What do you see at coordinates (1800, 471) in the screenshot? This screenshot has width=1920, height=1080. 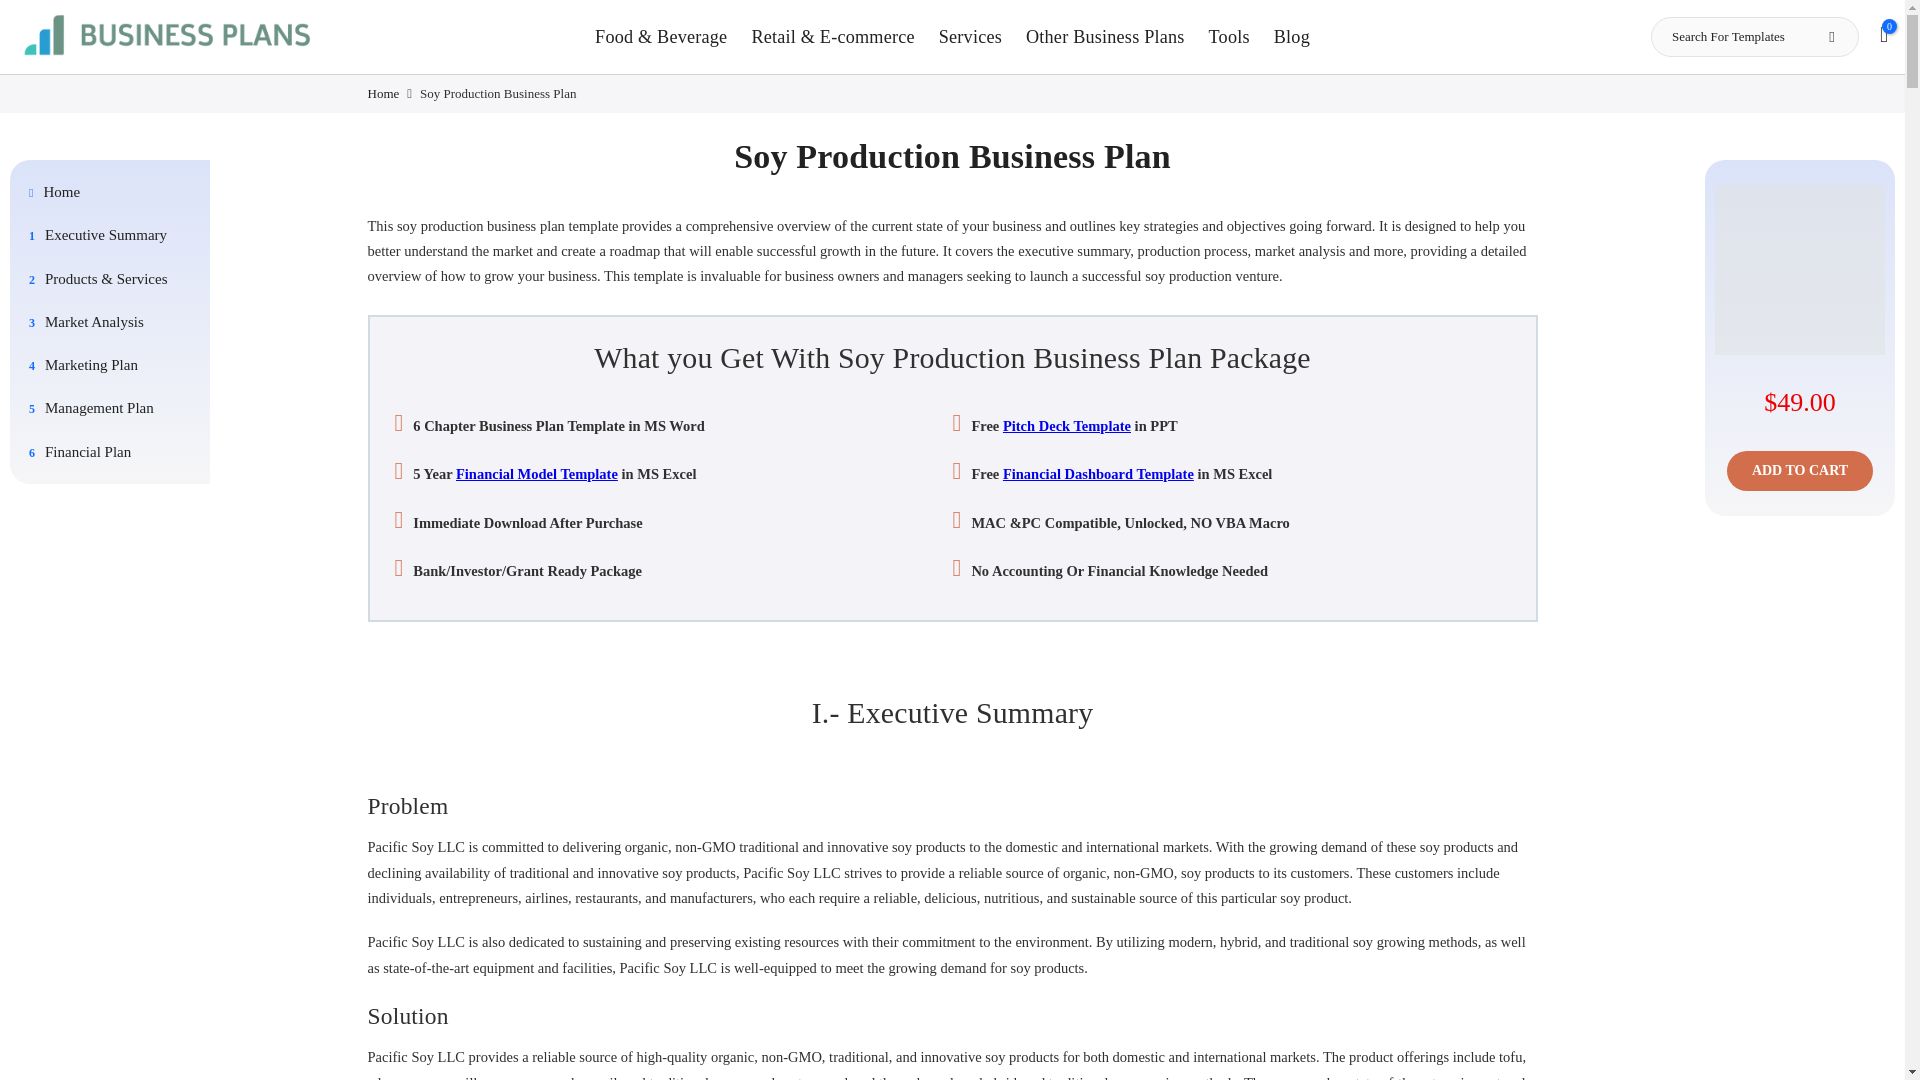 I see `ADD TO CART` at bounding box center [1800, 471].